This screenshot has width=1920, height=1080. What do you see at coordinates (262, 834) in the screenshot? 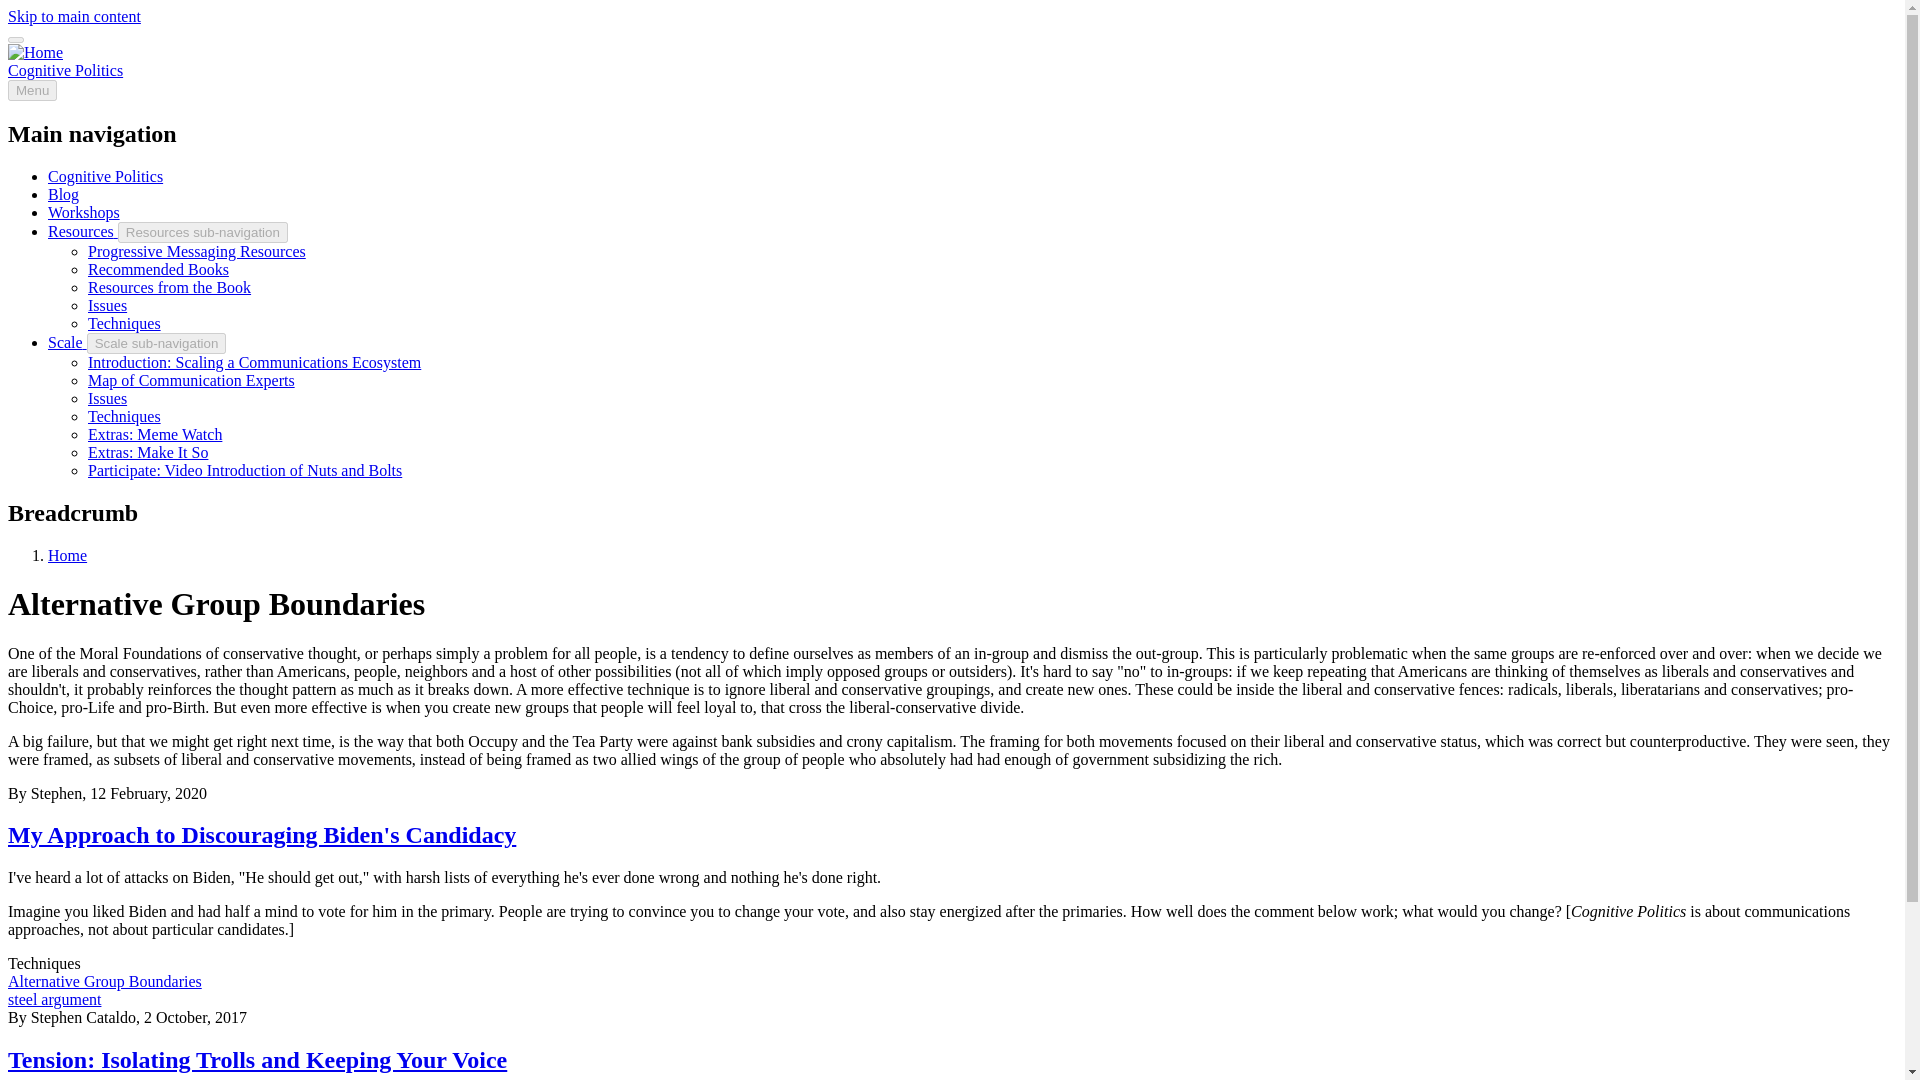
I see `My Approach to Discouraging Biden's Candidacy` at bounding box center [262, 834].